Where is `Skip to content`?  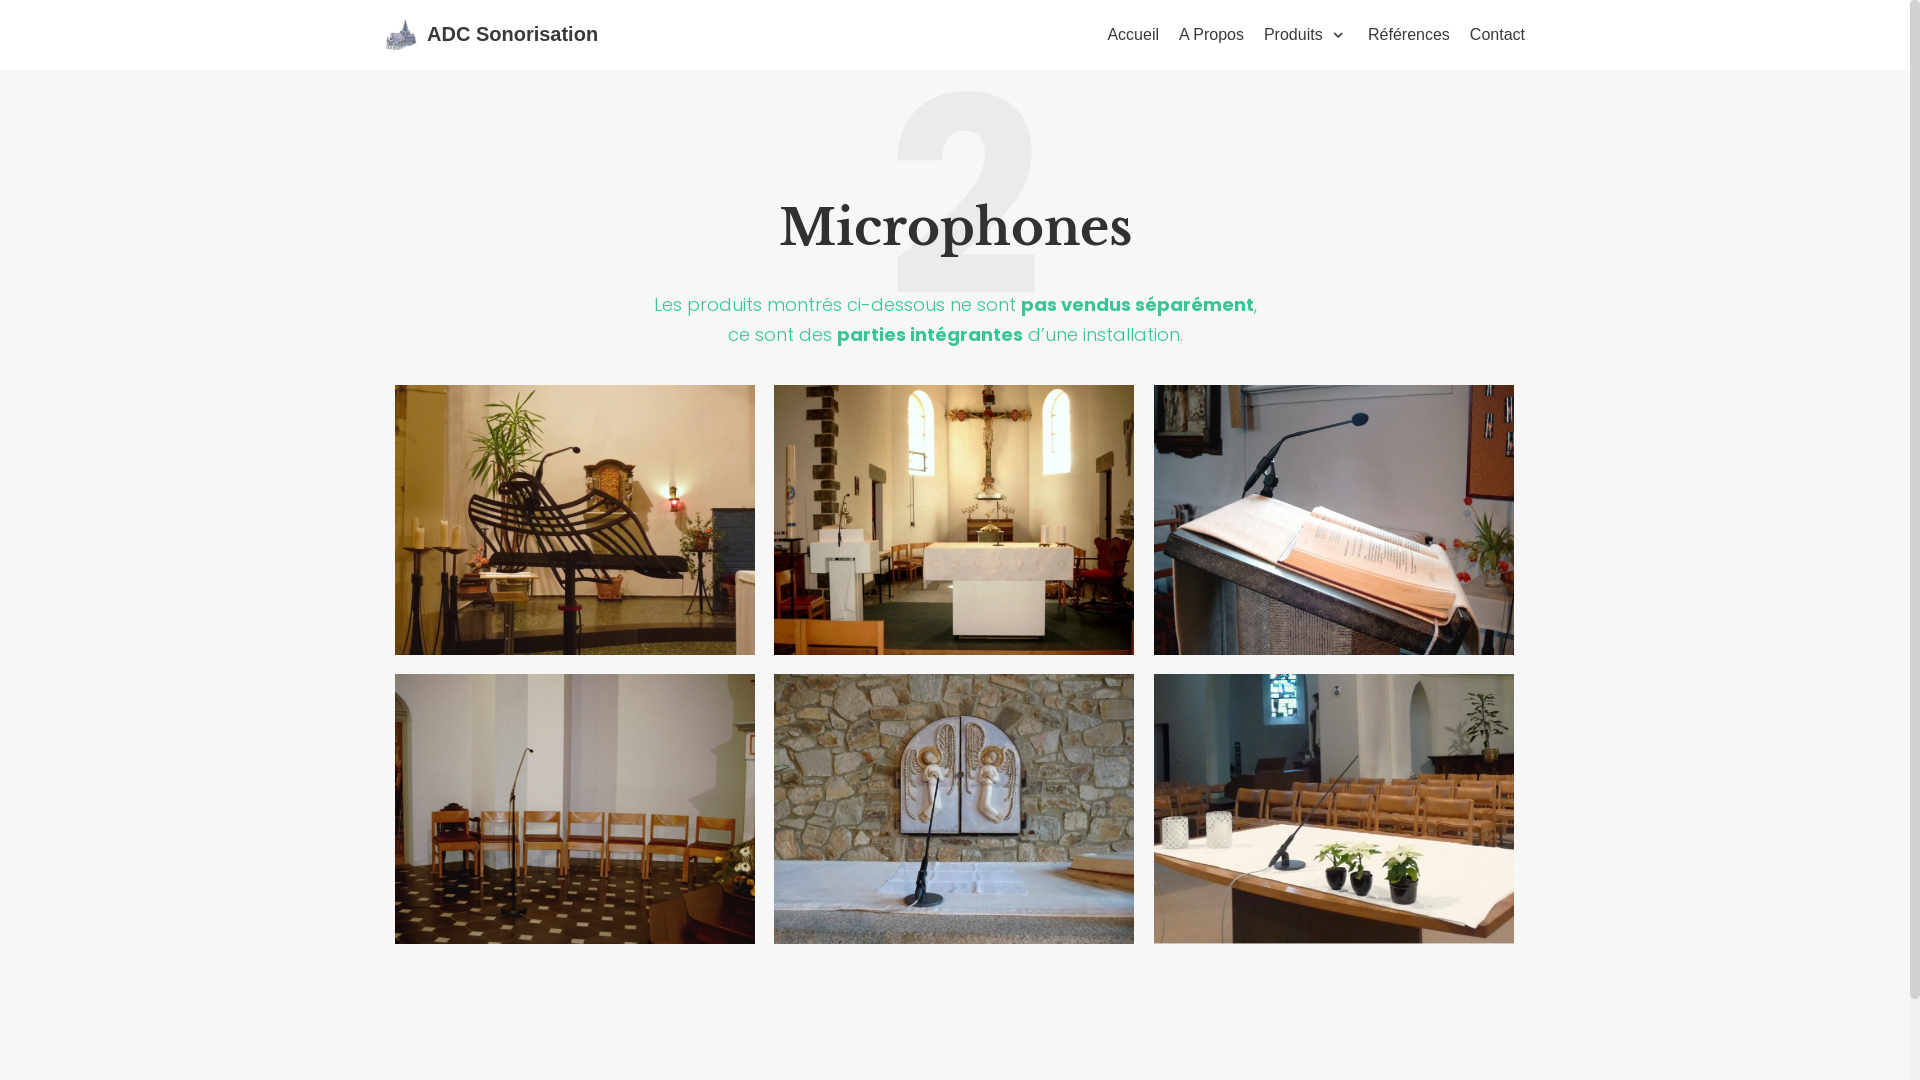 Skip to content is located at coordinates (20, 42).